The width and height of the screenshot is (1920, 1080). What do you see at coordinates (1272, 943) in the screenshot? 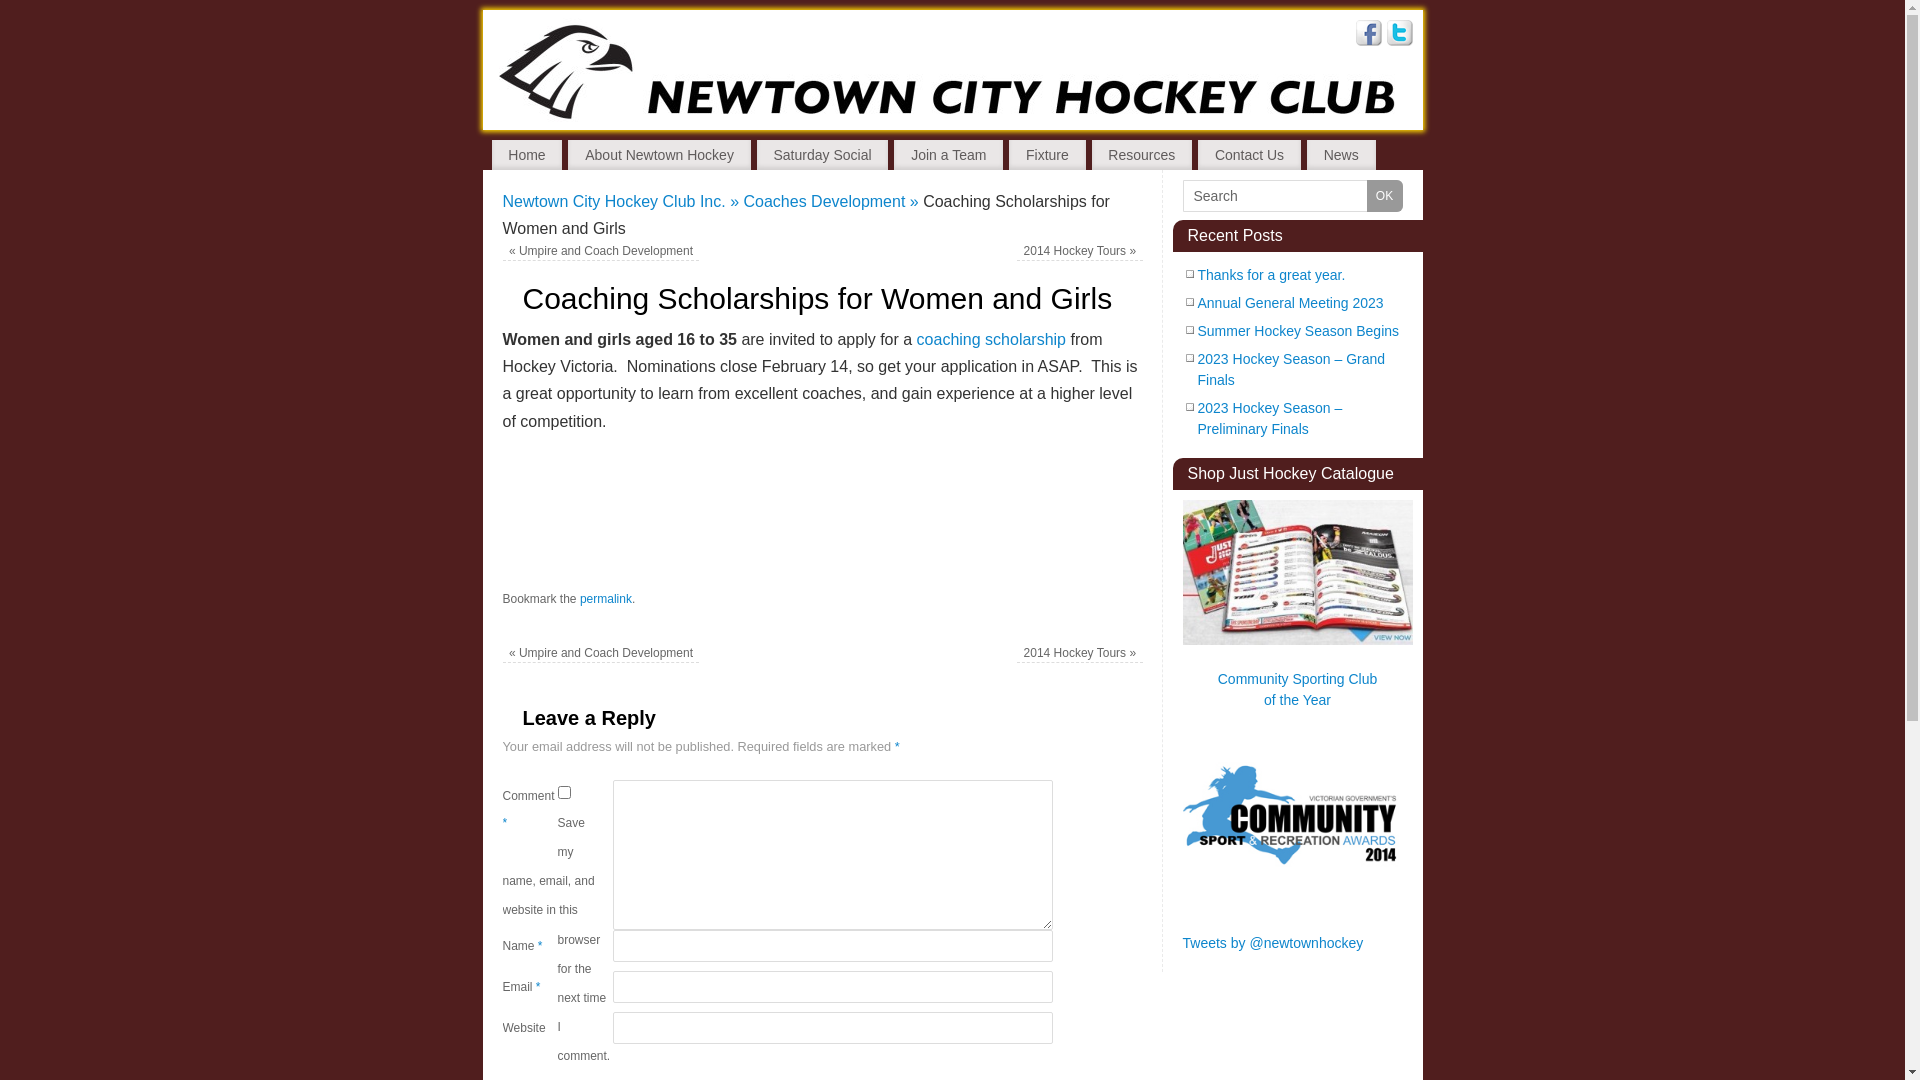
I see `Tweets by @newtownhockey` at bounding box center [1272, 943].